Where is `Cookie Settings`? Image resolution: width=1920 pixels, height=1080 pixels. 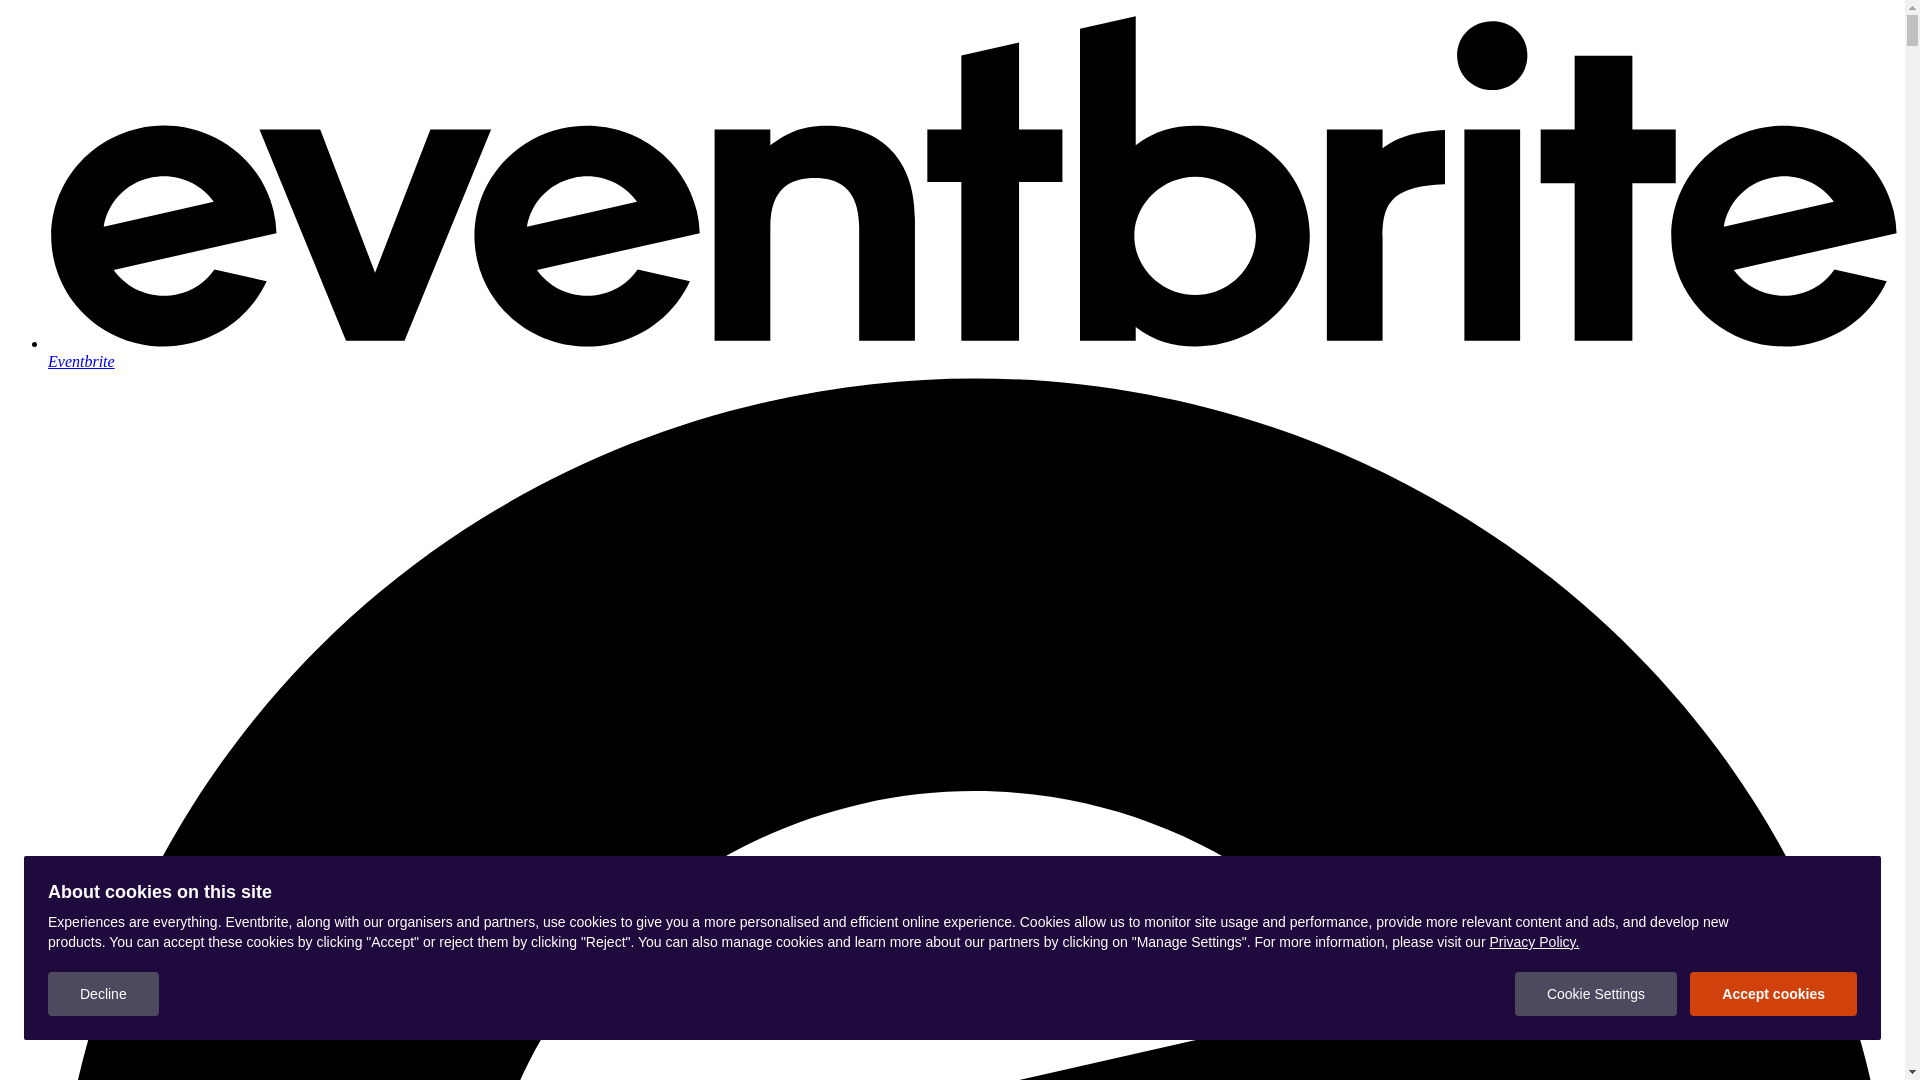
Cookie Settings is located at coordinates (1596, 994).